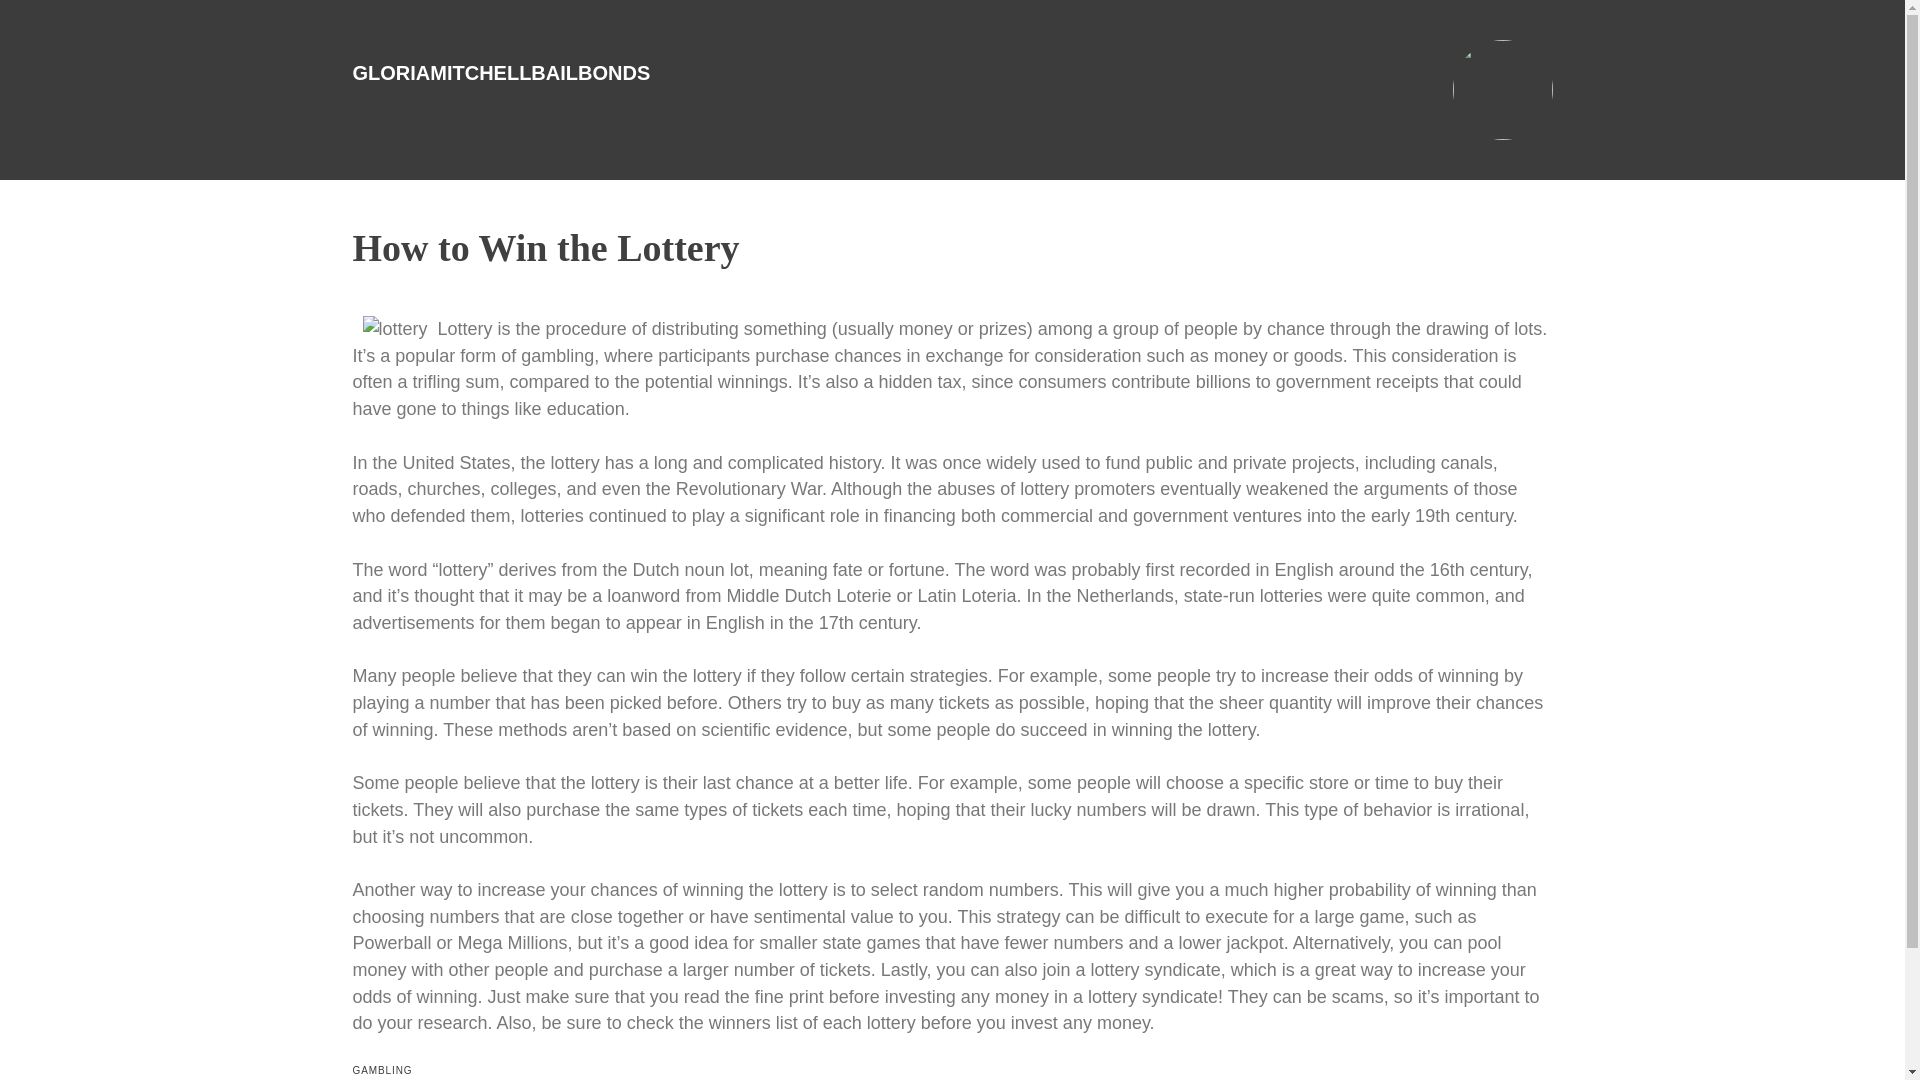 This screenshot has width=1920, height=1080. What do you see at coordinates (382, 1070) in the screenshot?
I see `GAMBLING` at bounding box center [382, 1070].